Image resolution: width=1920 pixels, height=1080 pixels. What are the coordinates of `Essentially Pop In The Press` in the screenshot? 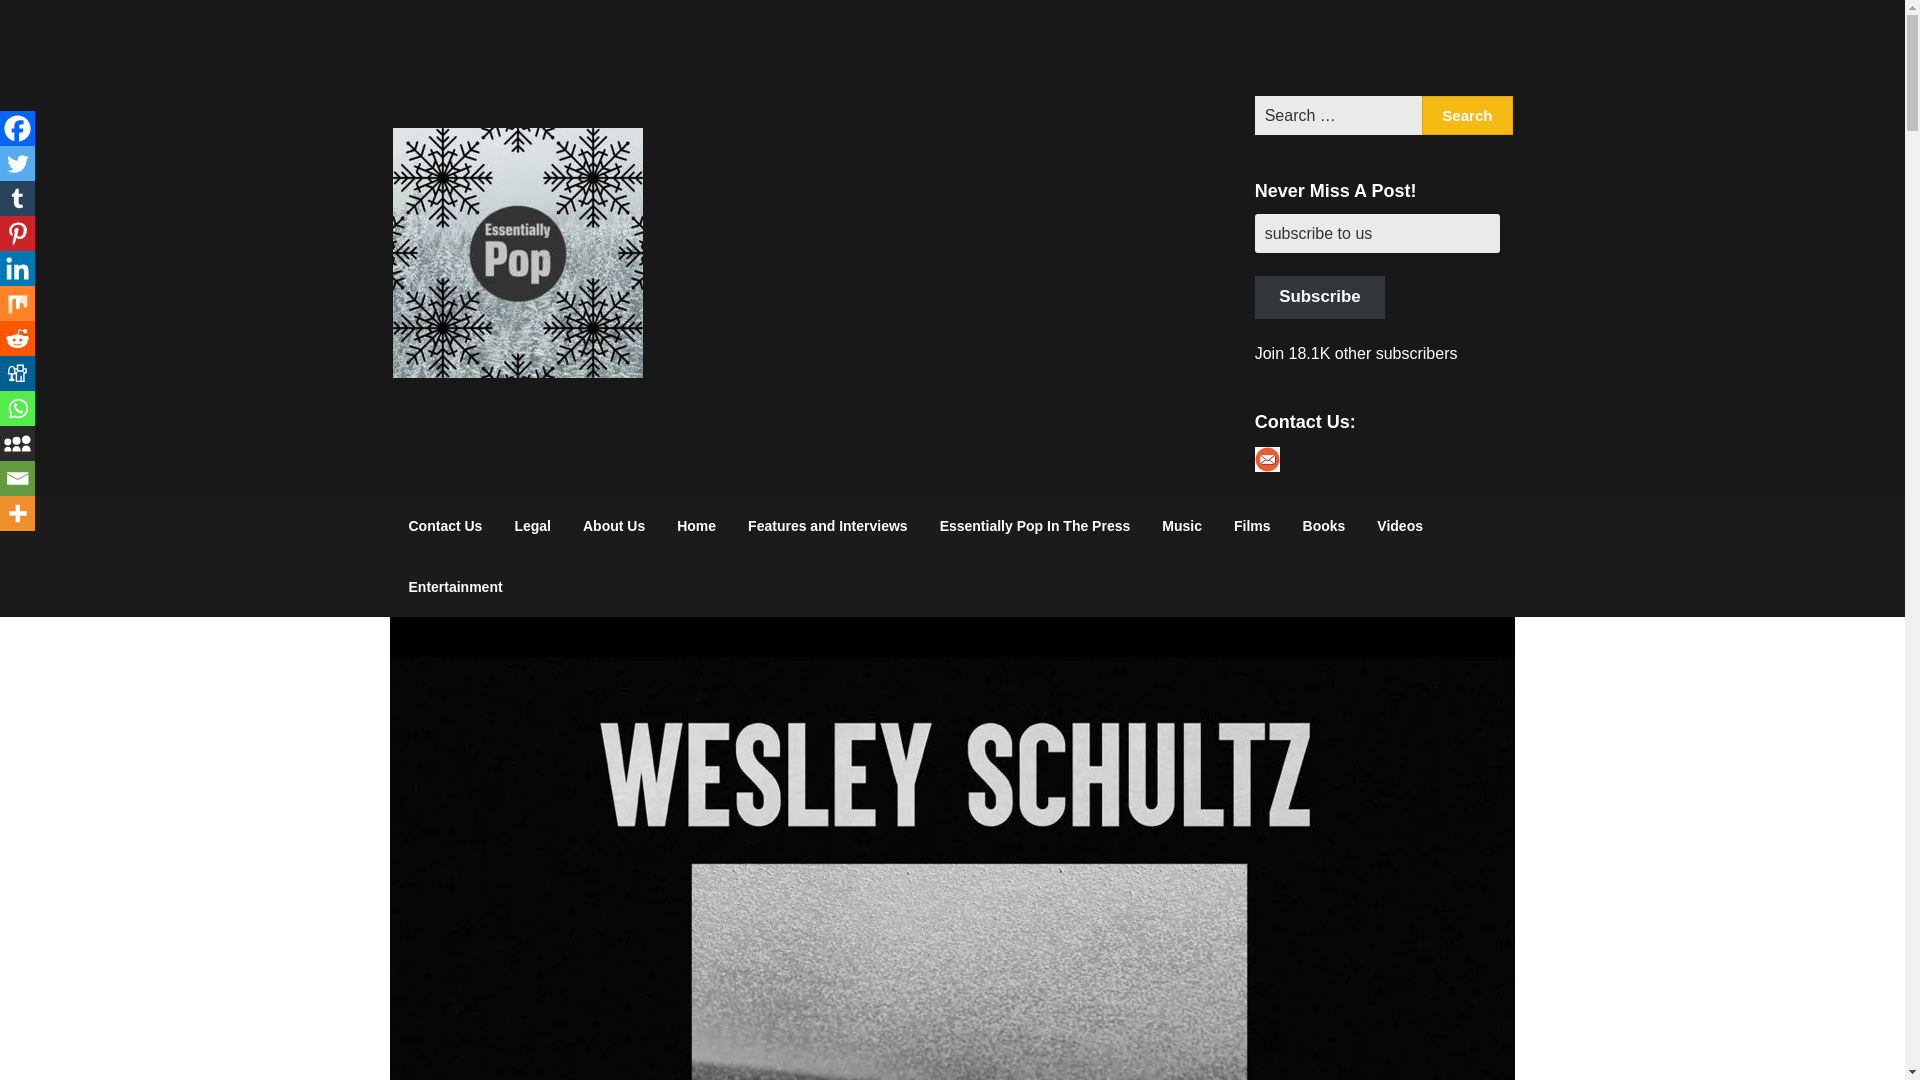 It's located at (1034, 526).